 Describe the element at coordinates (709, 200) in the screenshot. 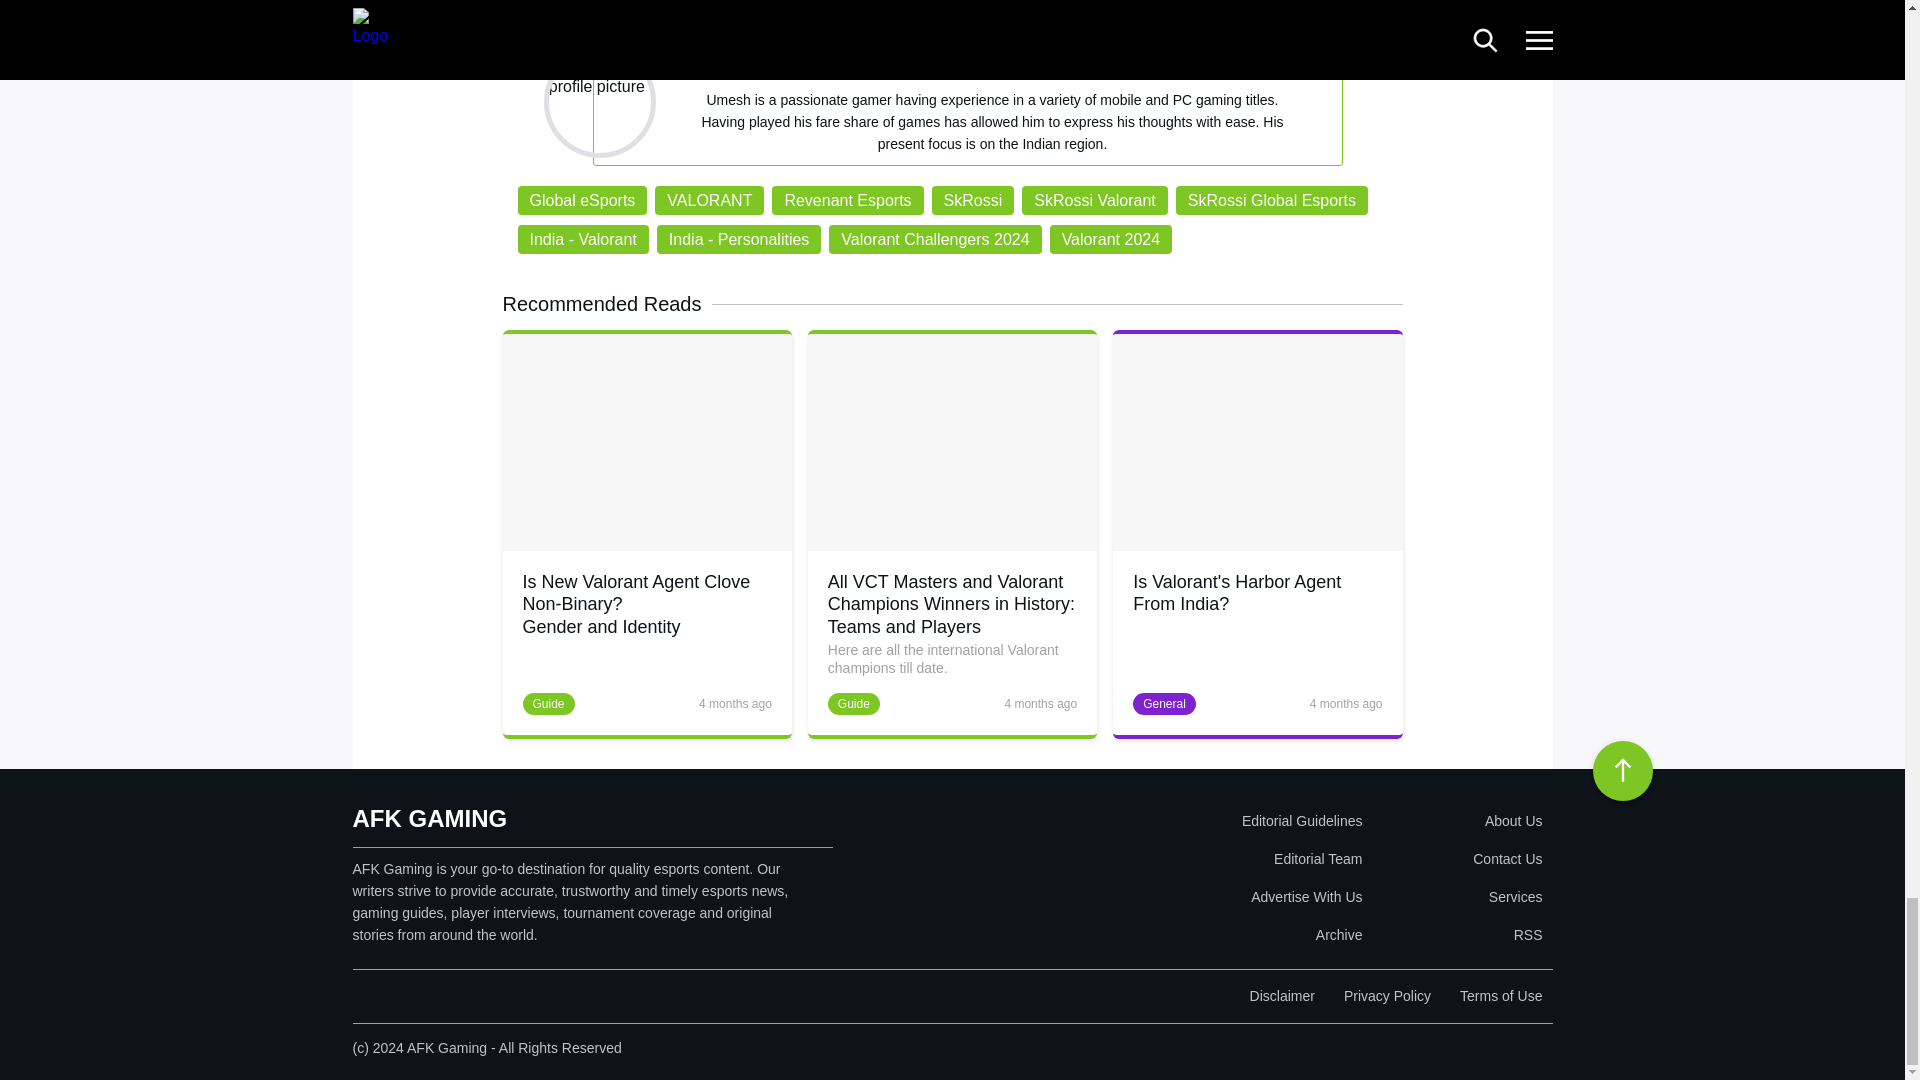

I see `VALORANT` at that location.